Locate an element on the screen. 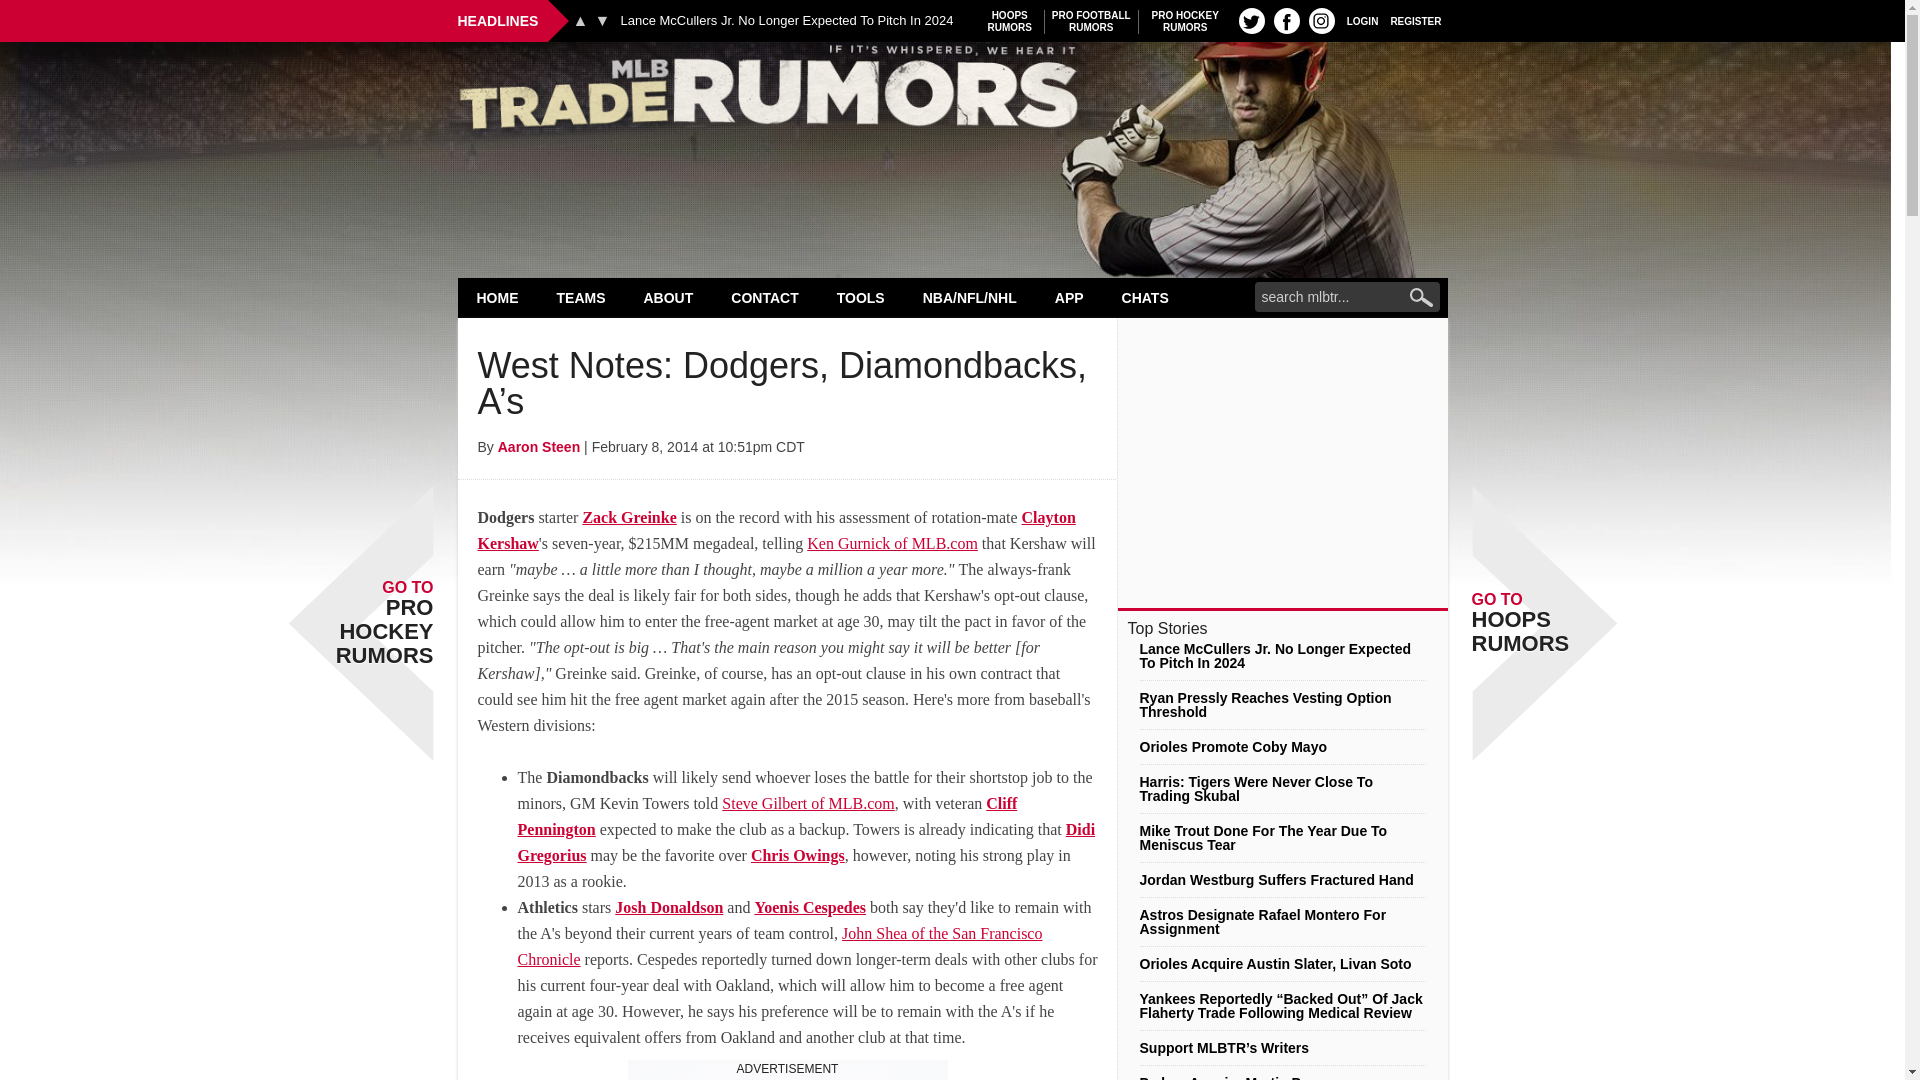 Image resolution: width=1920 pixels, height=1080 pixels. REGISTER is located at coordinates (952, 92).